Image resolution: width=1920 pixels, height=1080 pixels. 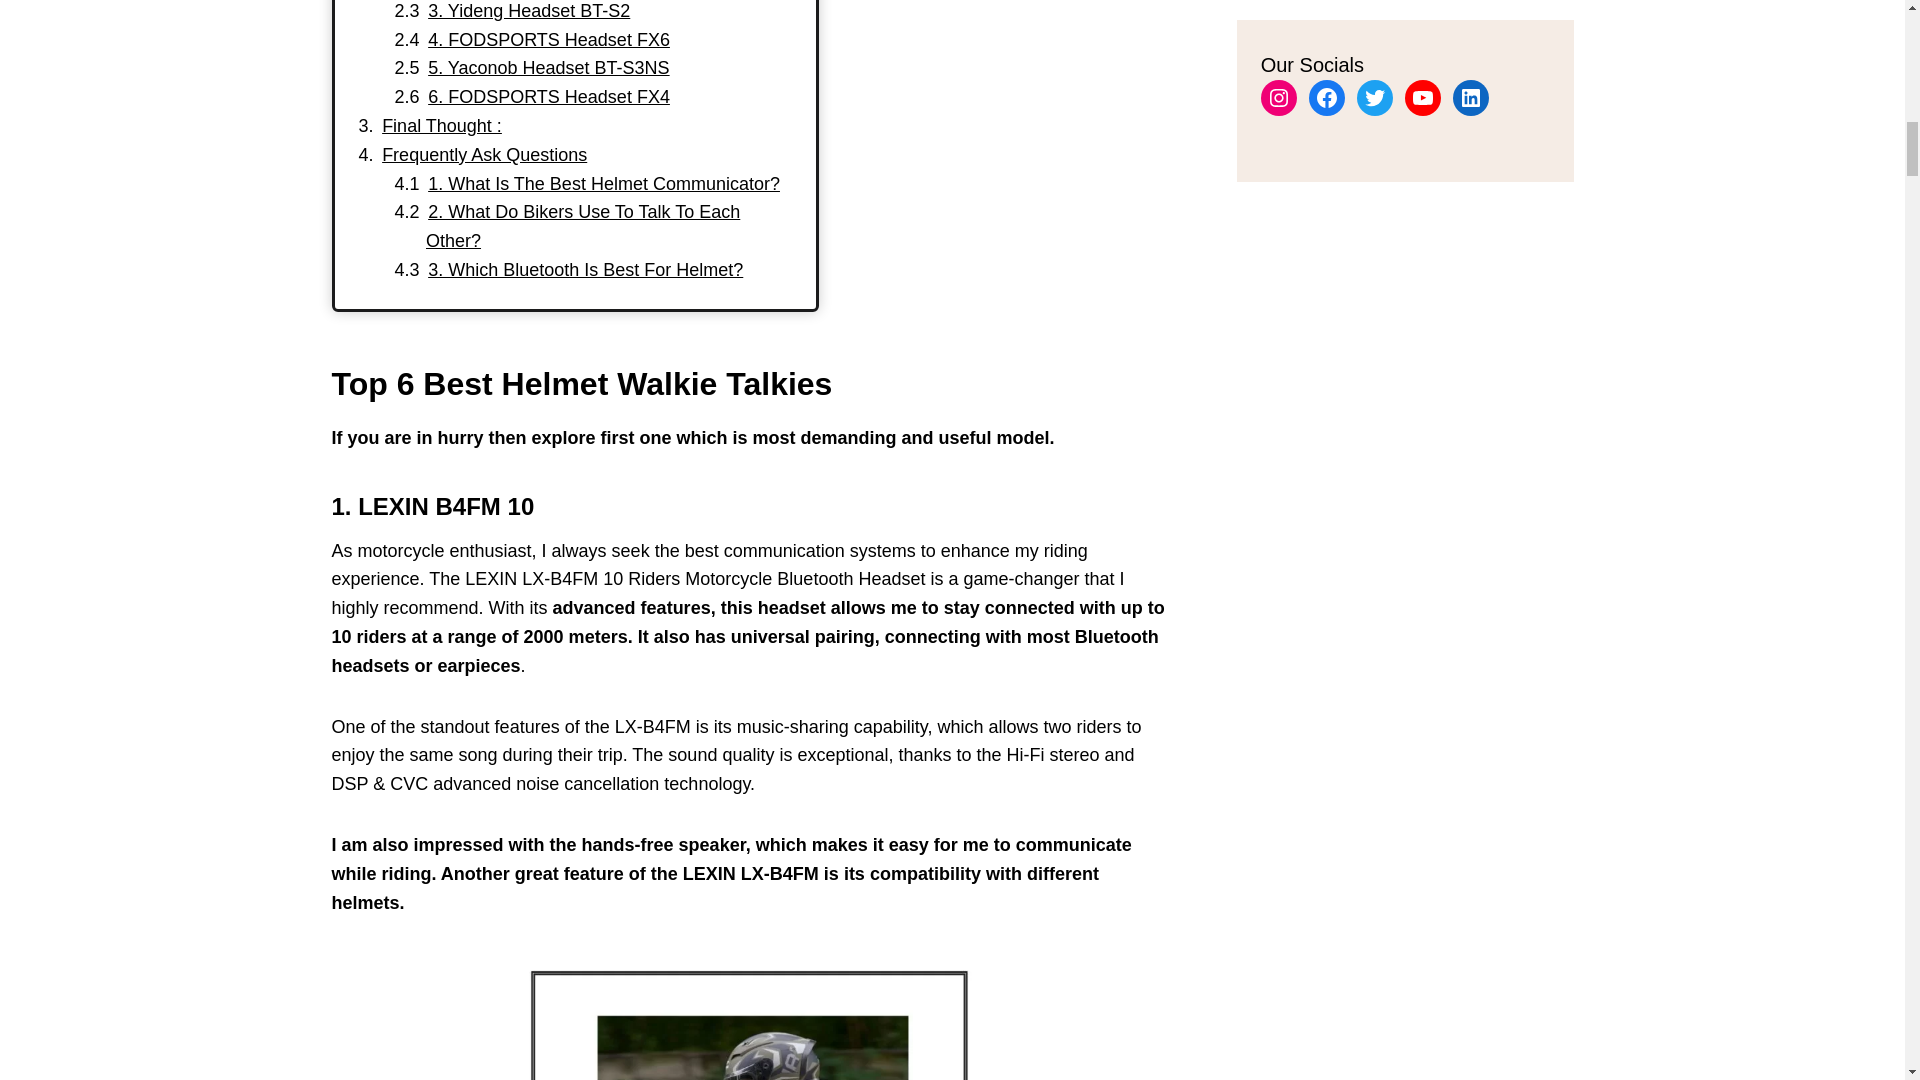 What do you see at coordinates (548, 68) in the screenshot?
I see `5. Yaconob Headset BT-S3NS` at bounding box center [548, 68].